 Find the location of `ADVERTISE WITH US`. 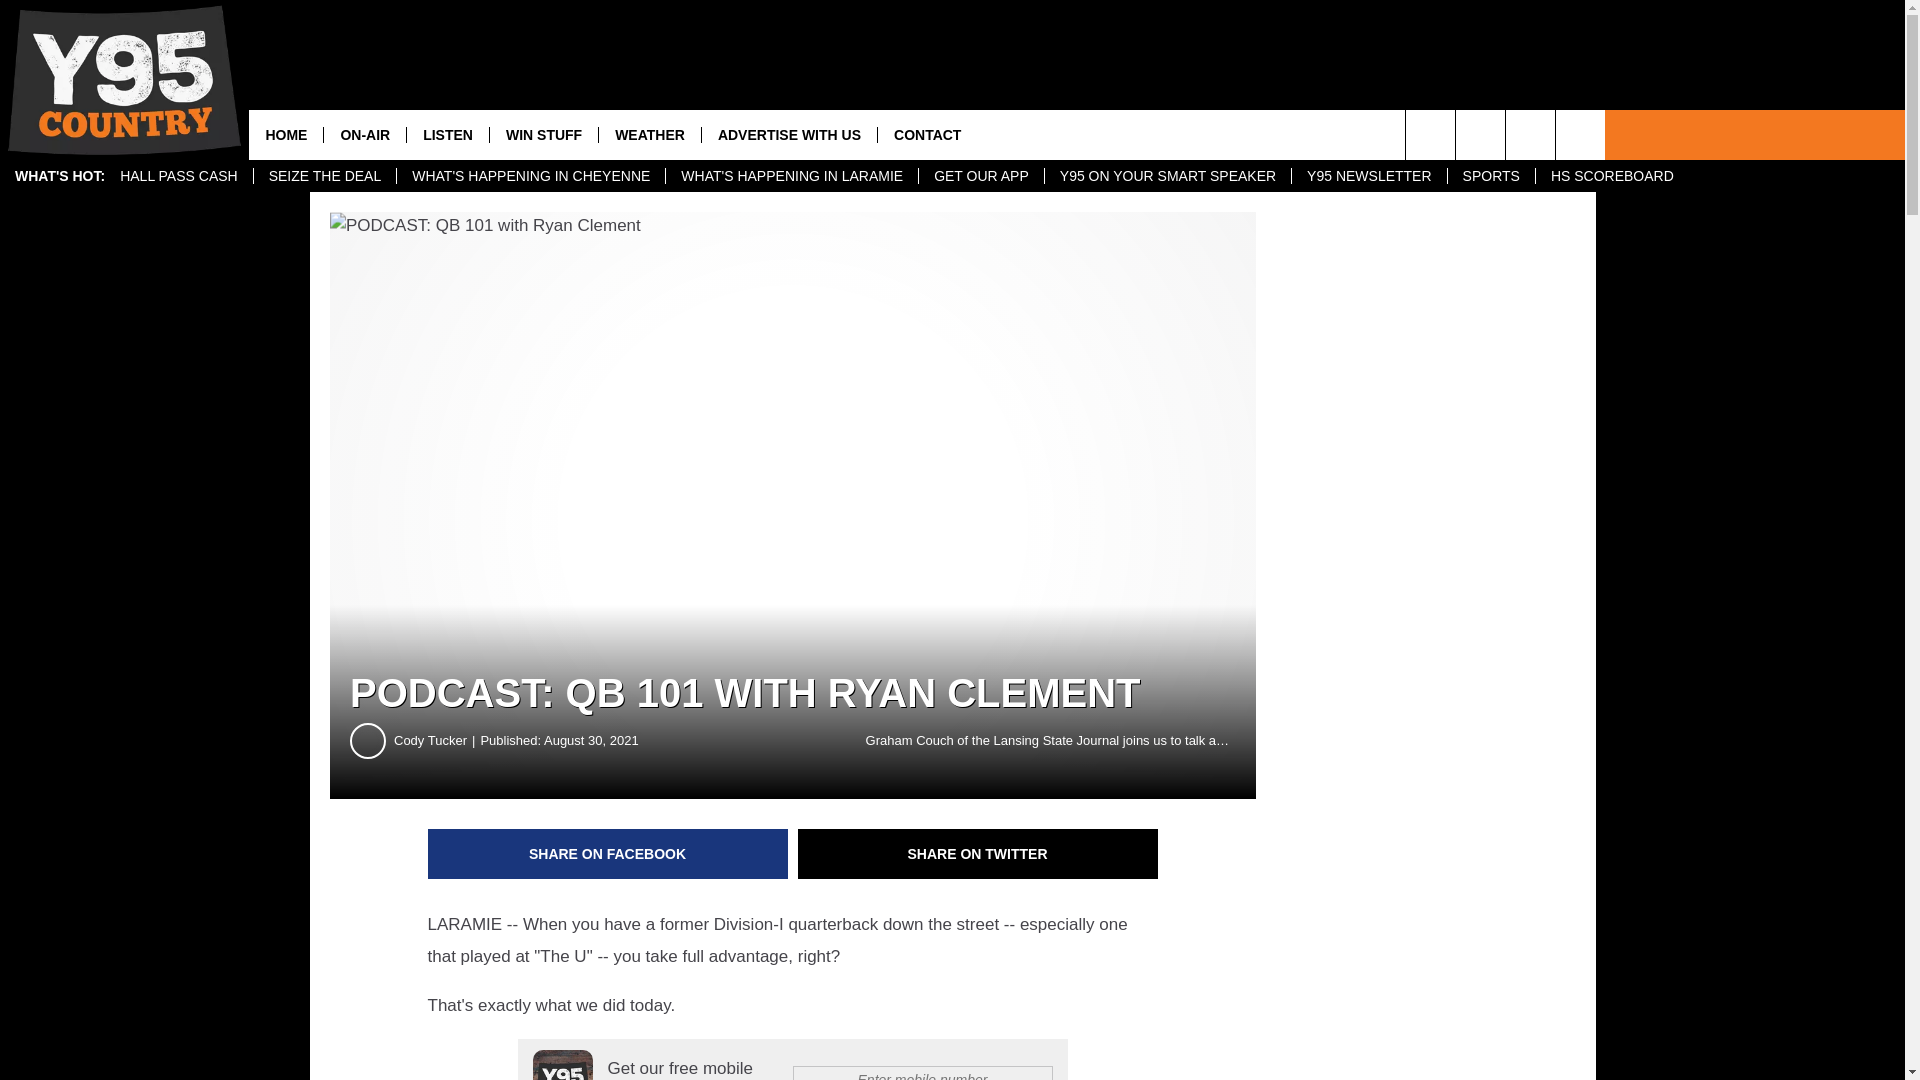

ADVERTISE WITH US is located at coordinates (788, 134).